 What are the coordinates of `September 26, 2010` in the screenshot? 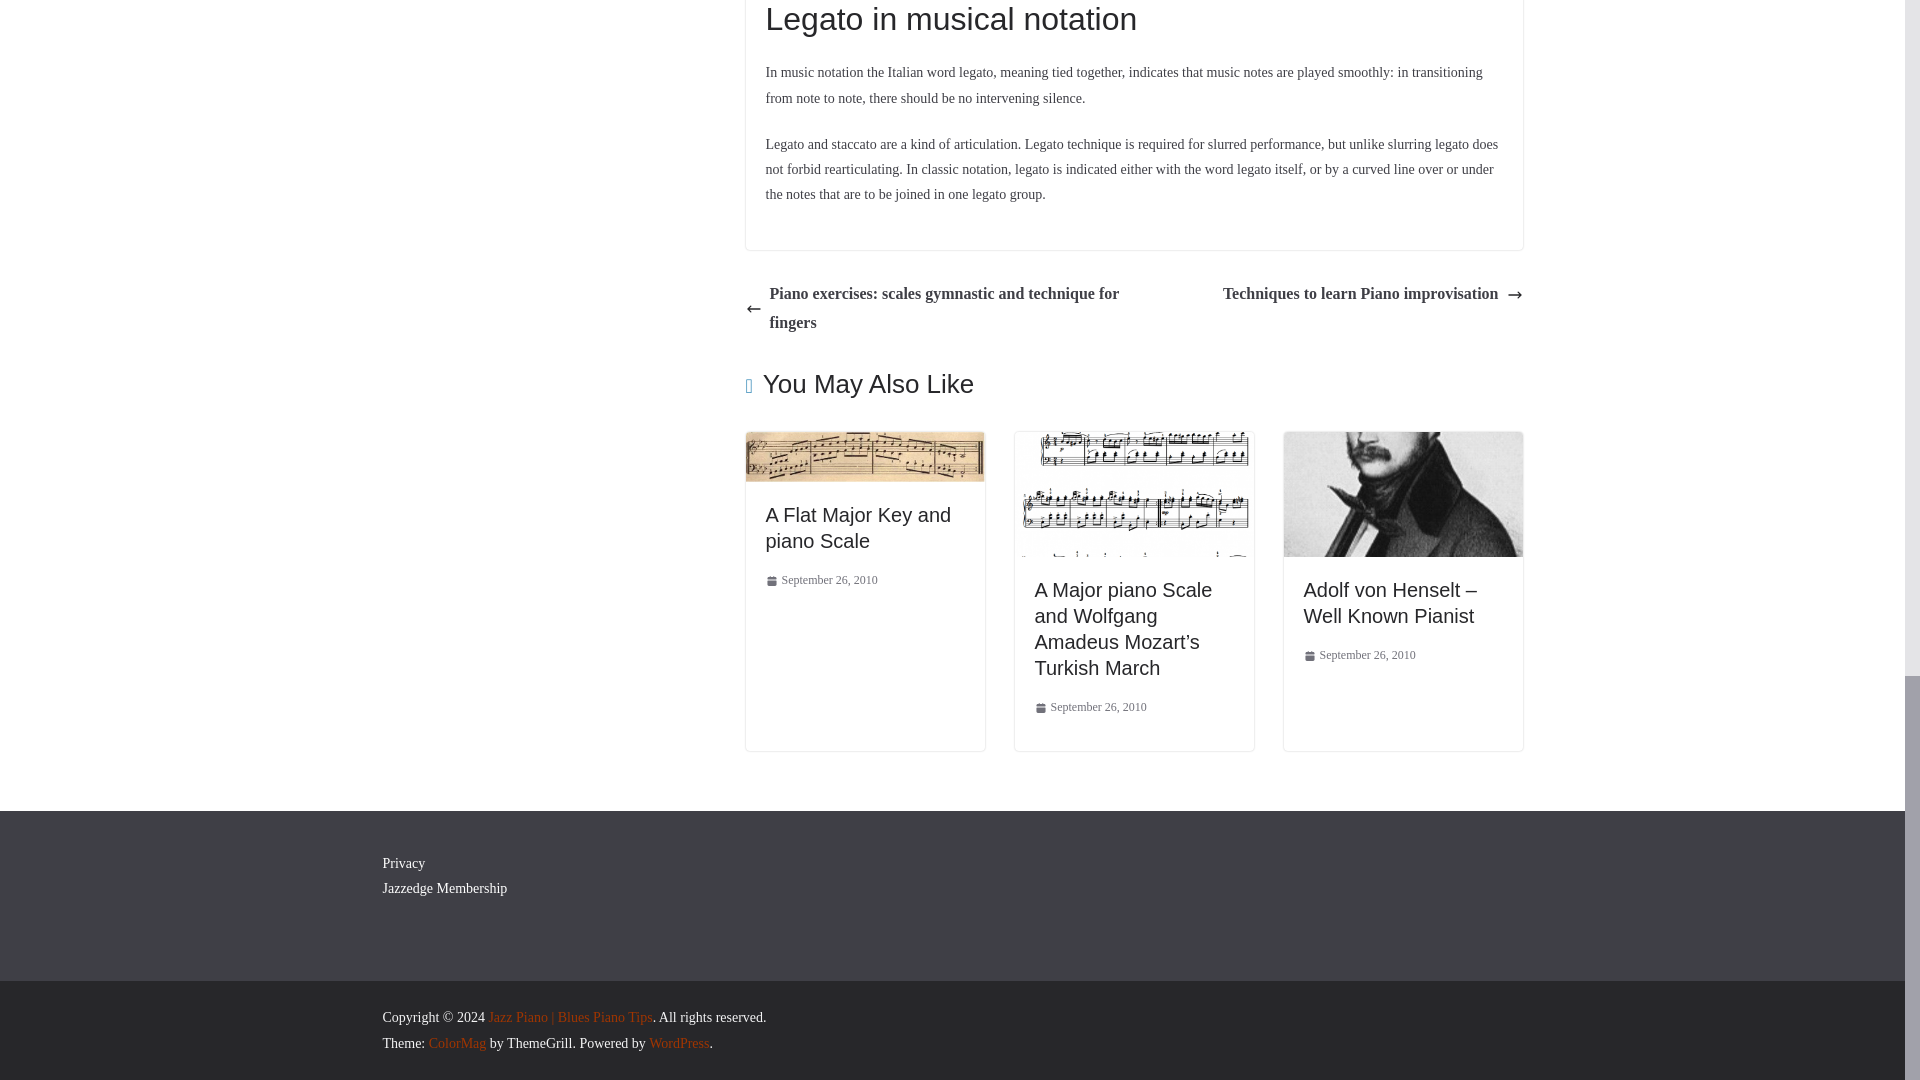 It's located at (1360, 656).